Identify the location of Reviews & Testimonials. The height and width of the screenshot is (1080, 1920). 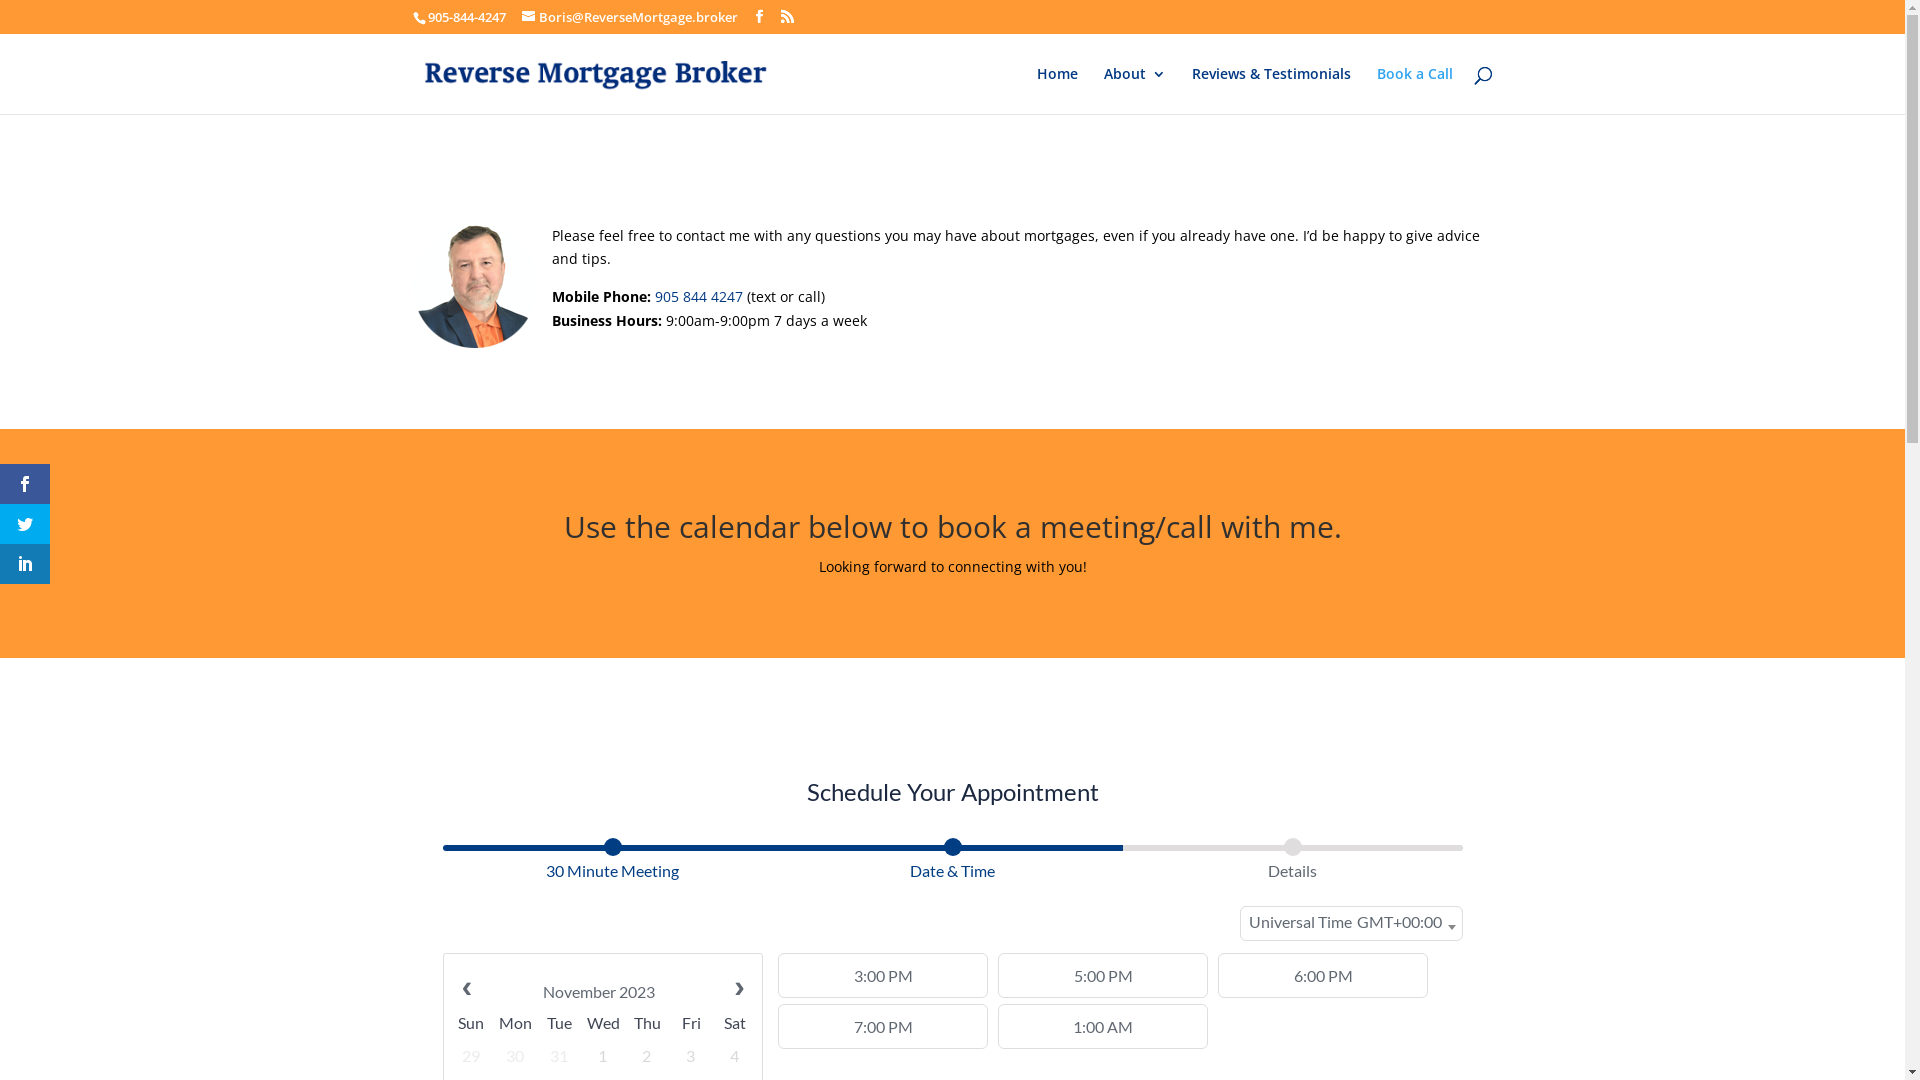
(1272, 90).